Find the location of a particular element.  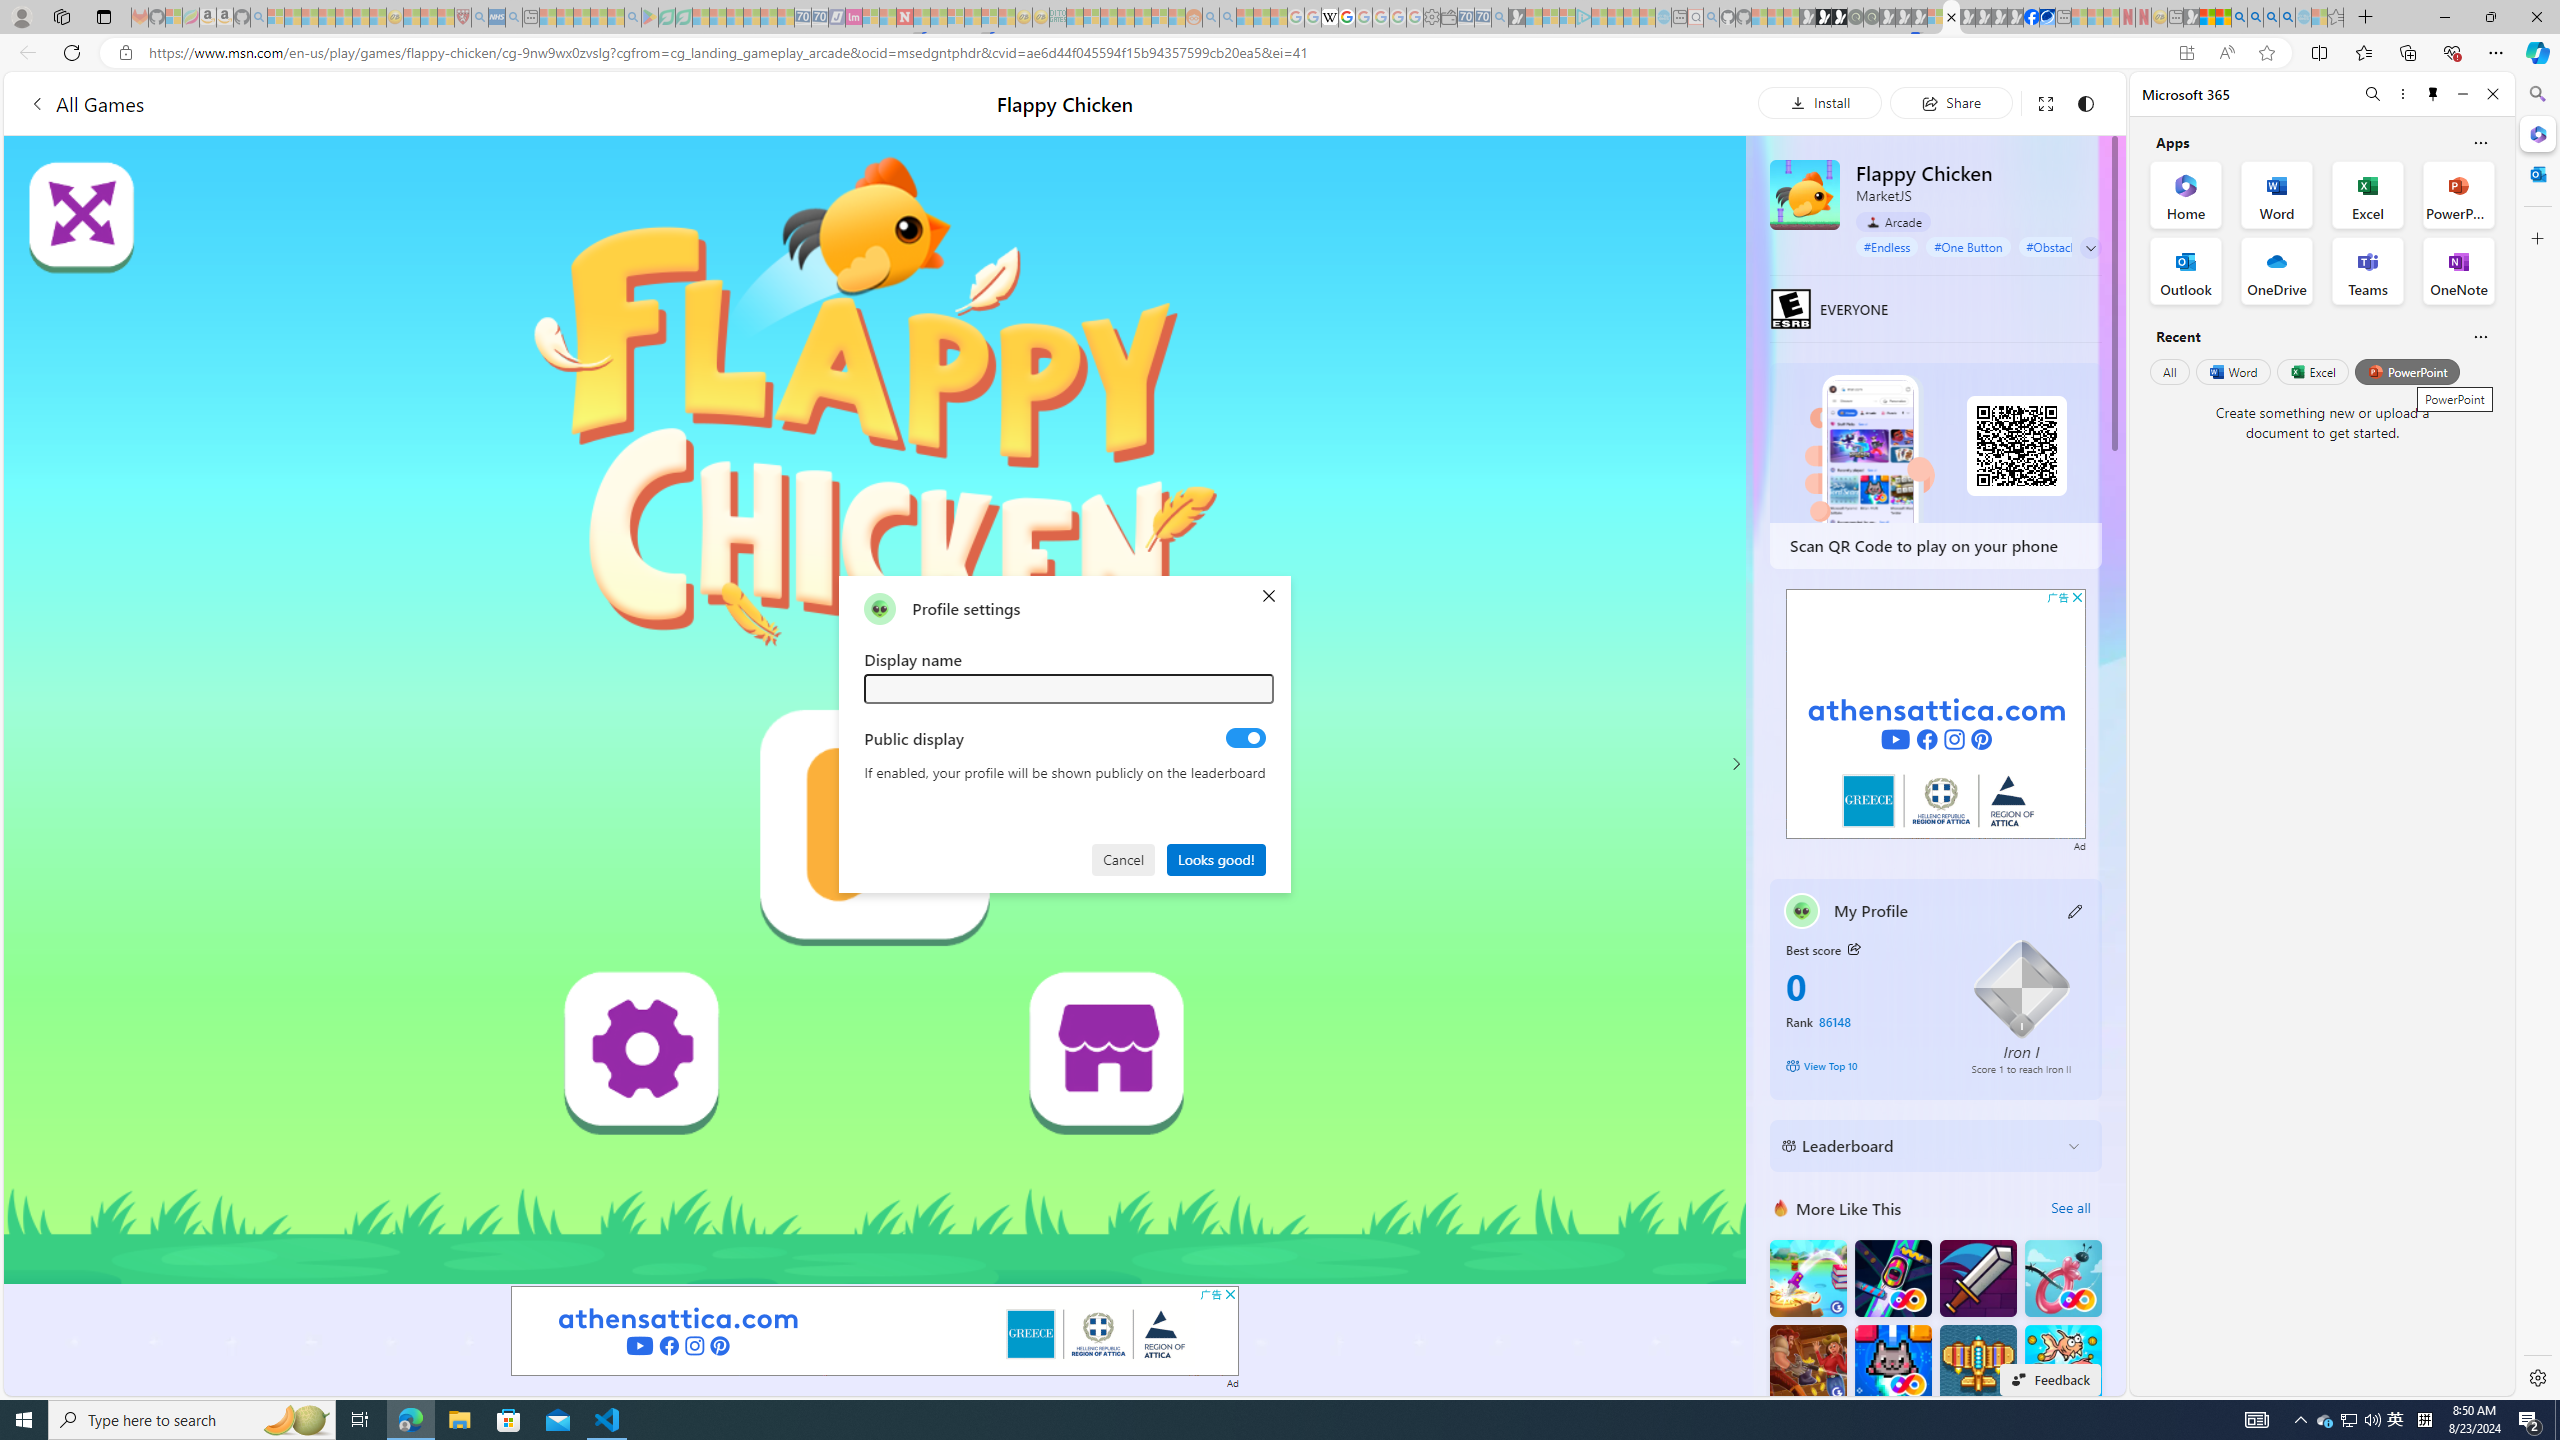

Local - MSN - Sleeping is located at coordinates (446, 17).